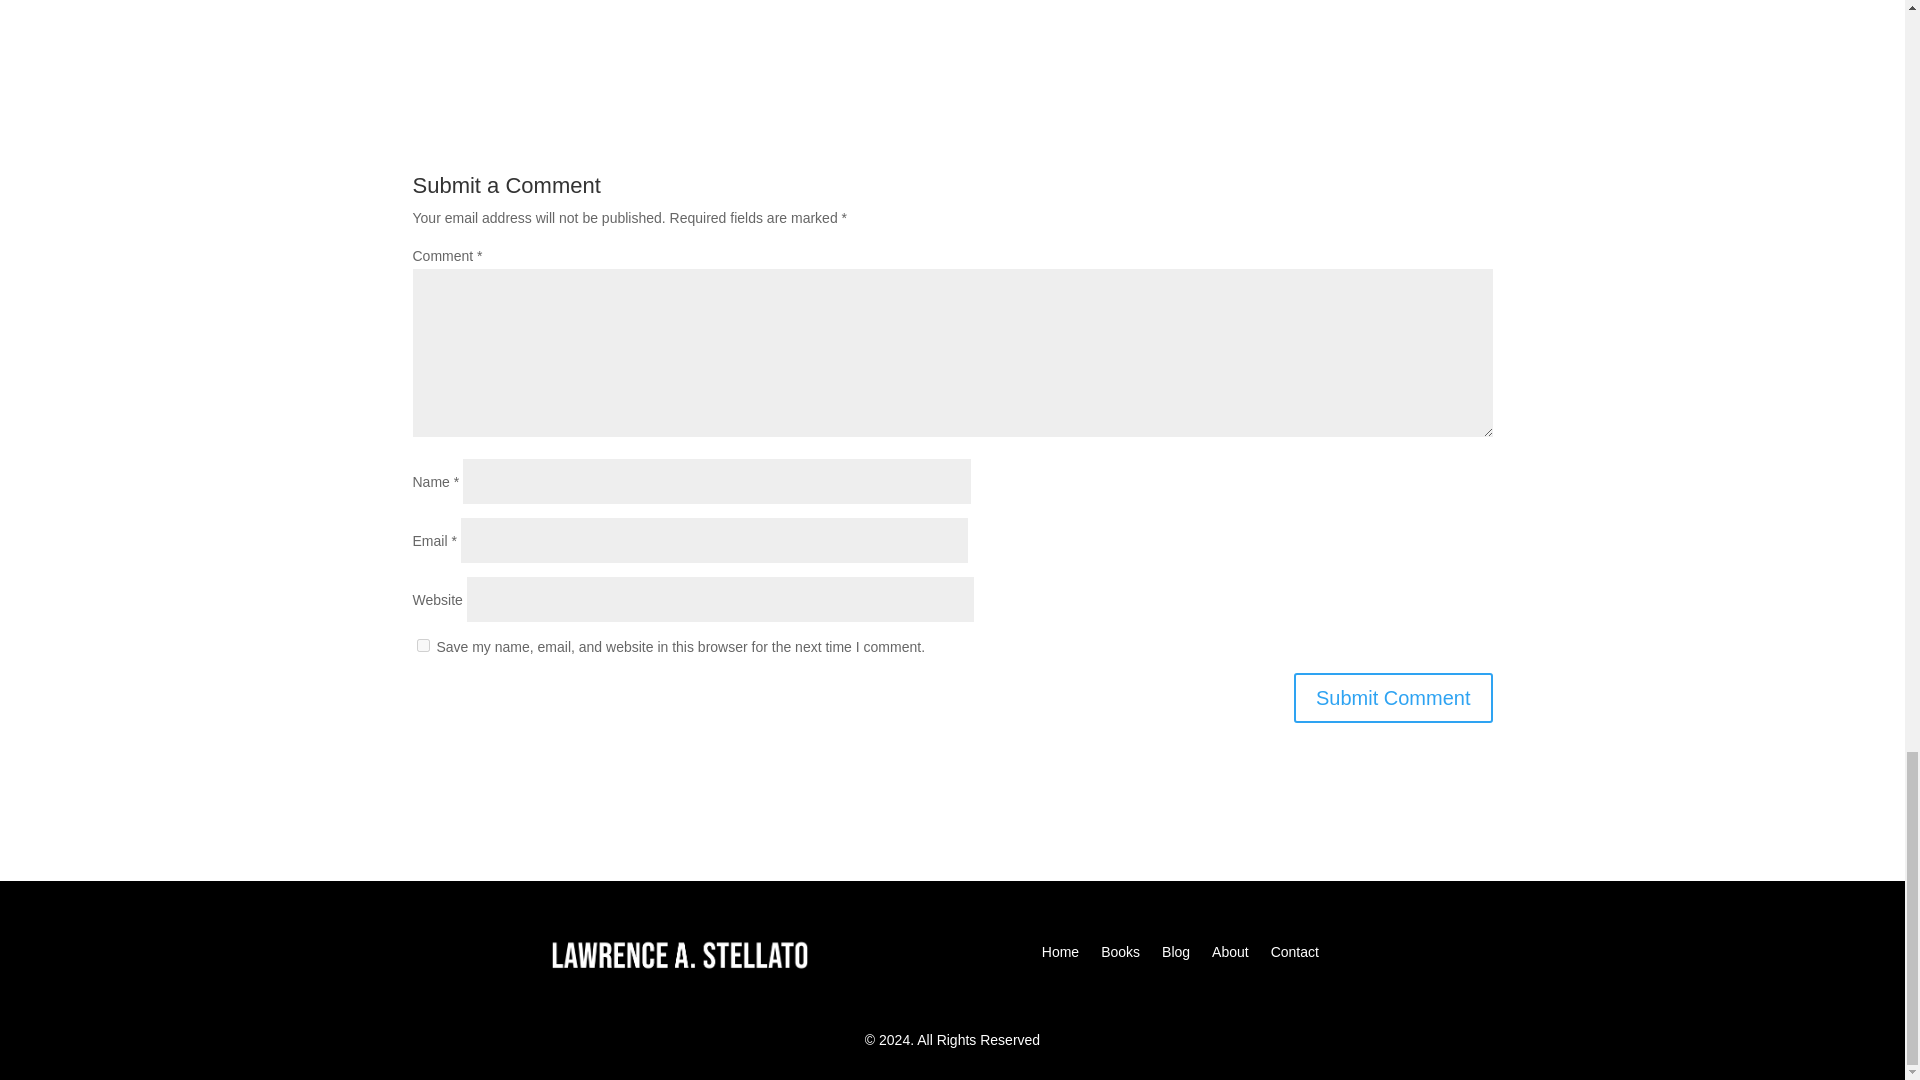 The image size is (1920, 1080). Describe the element at coordinates (1176, 948) in the screenshot. I see `Blog` at that location.